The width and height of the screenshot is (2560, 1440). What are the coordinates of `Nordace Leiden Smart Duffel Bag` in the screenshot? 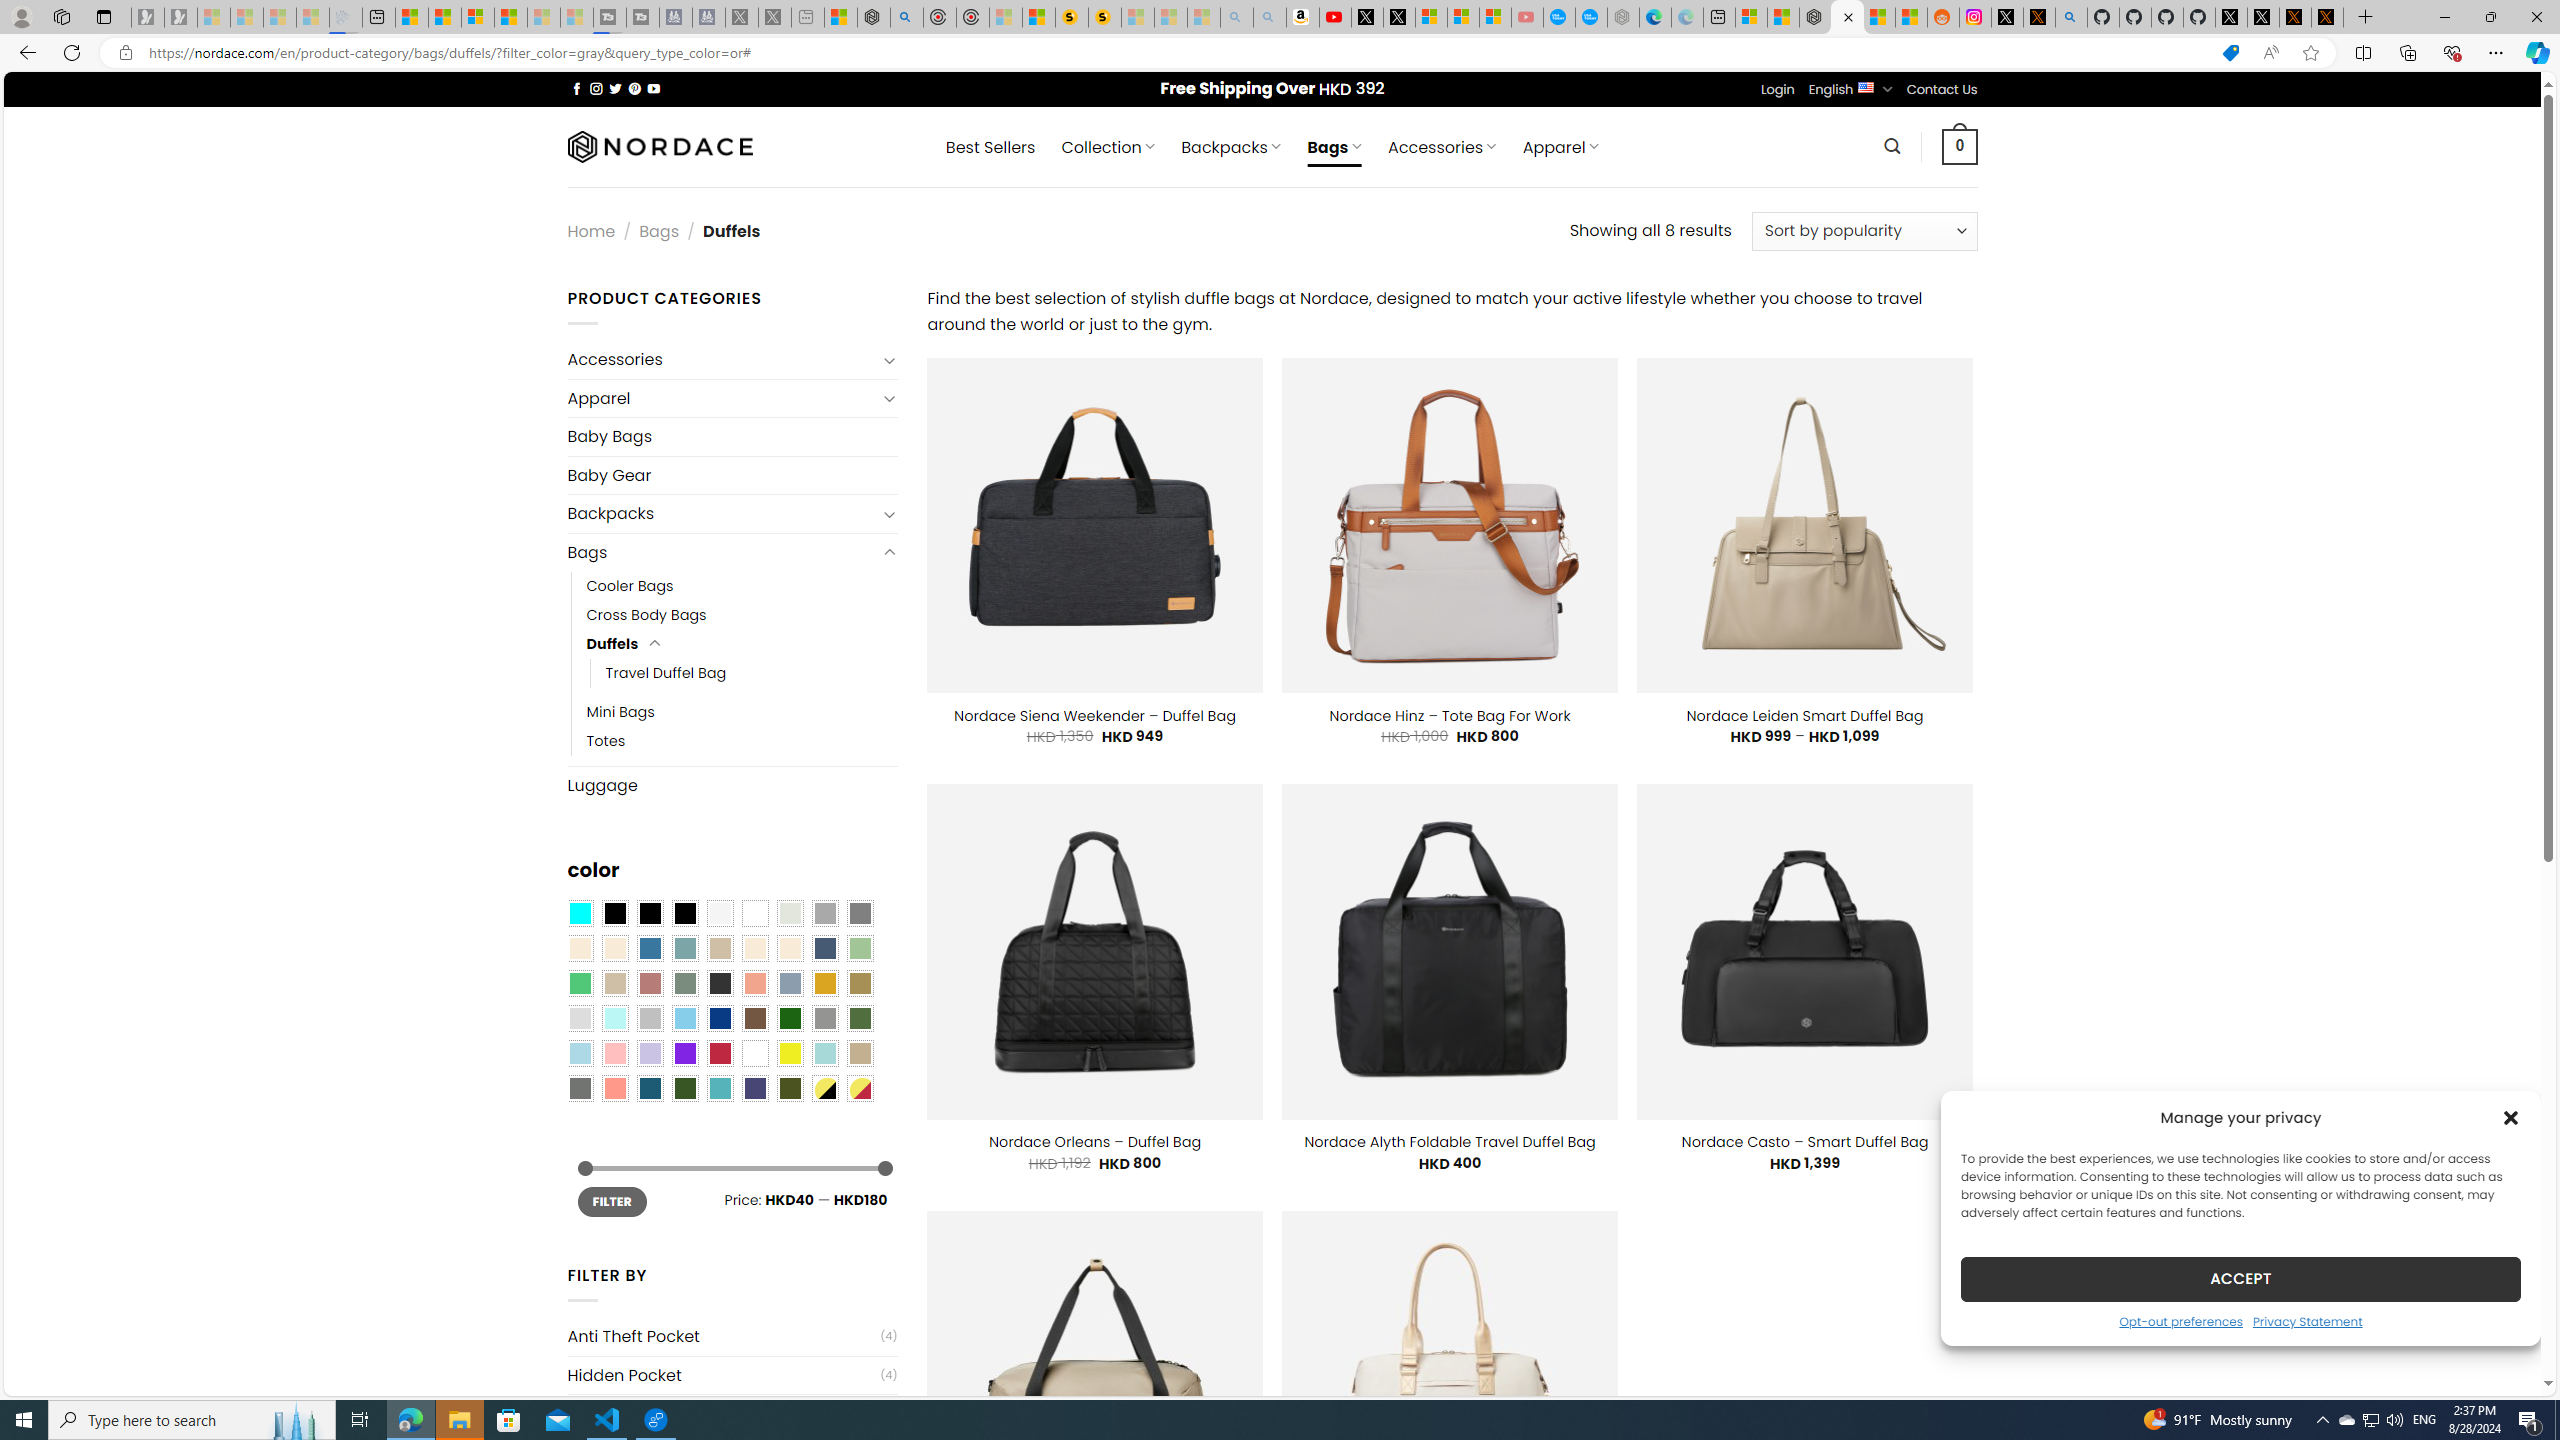 It's located at (1806, 715).